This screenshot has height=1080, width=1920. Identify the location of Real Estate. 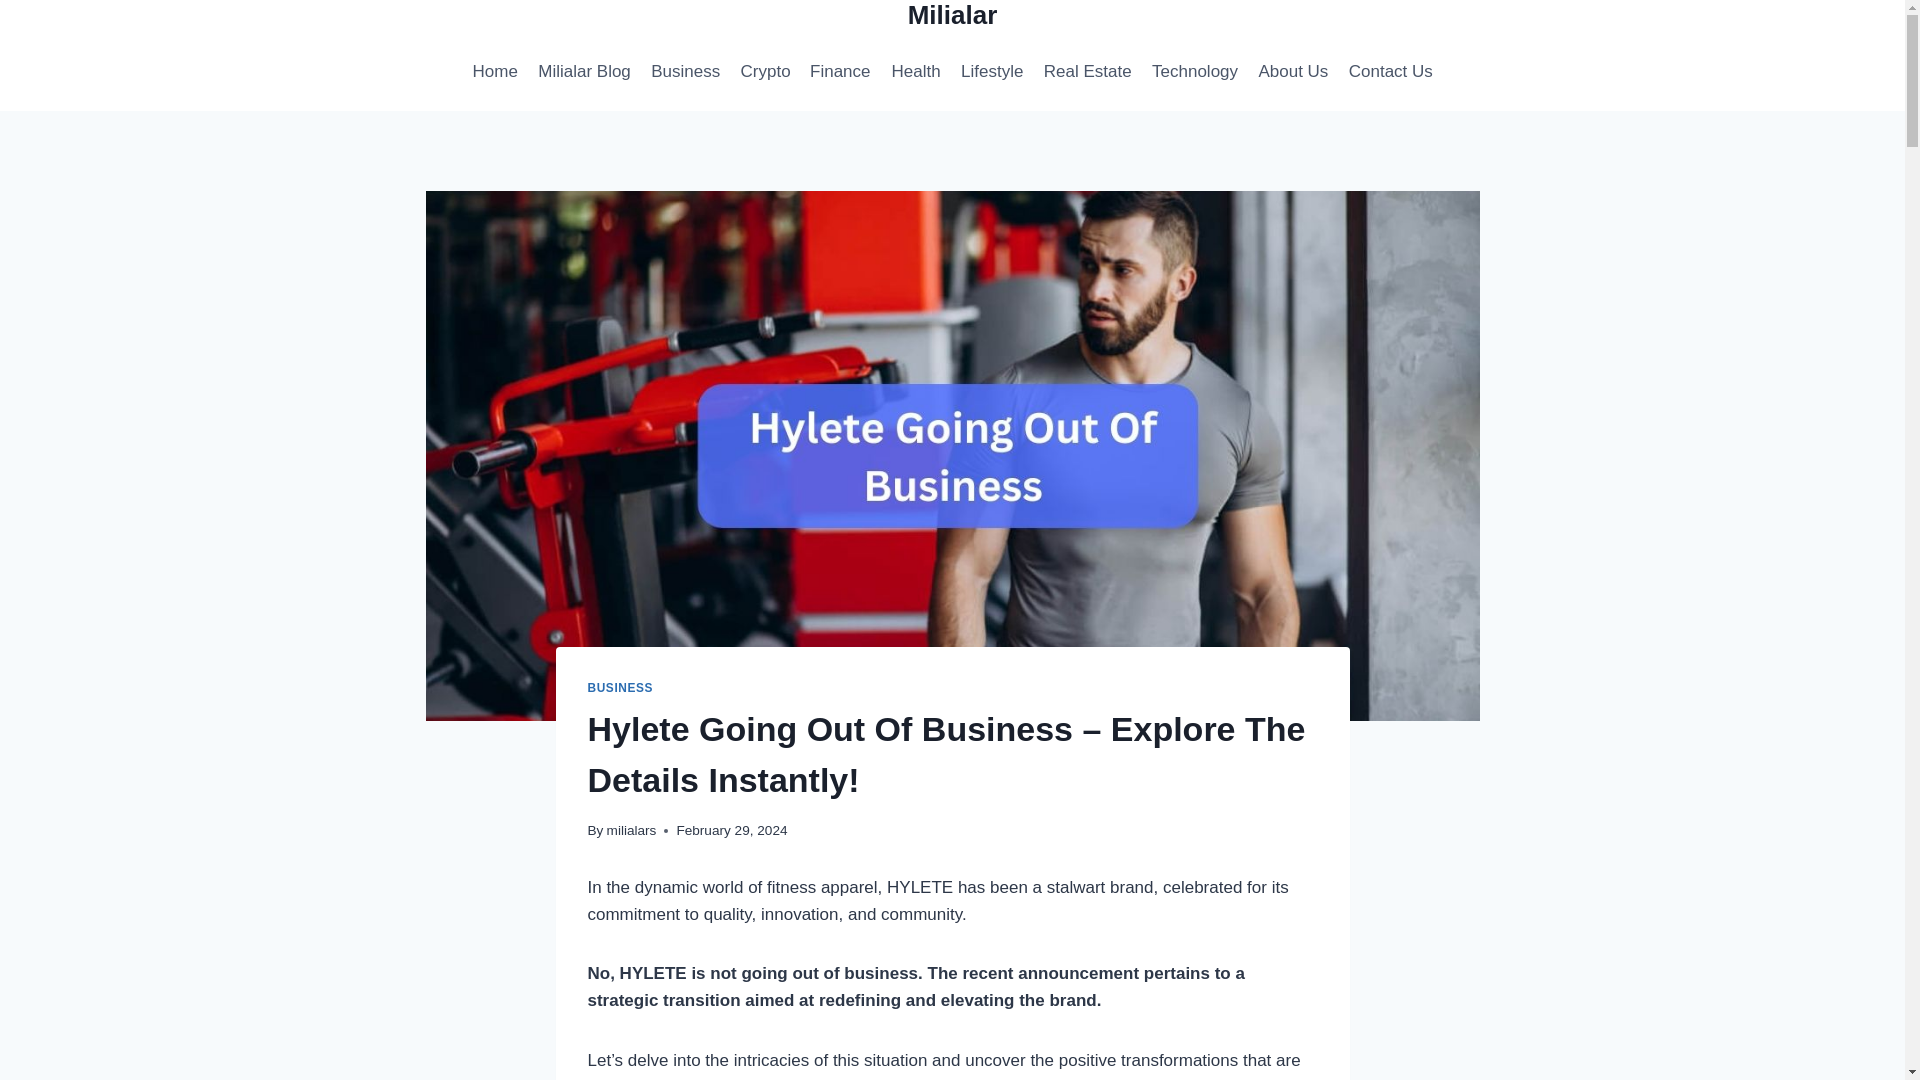
(1088, 71).